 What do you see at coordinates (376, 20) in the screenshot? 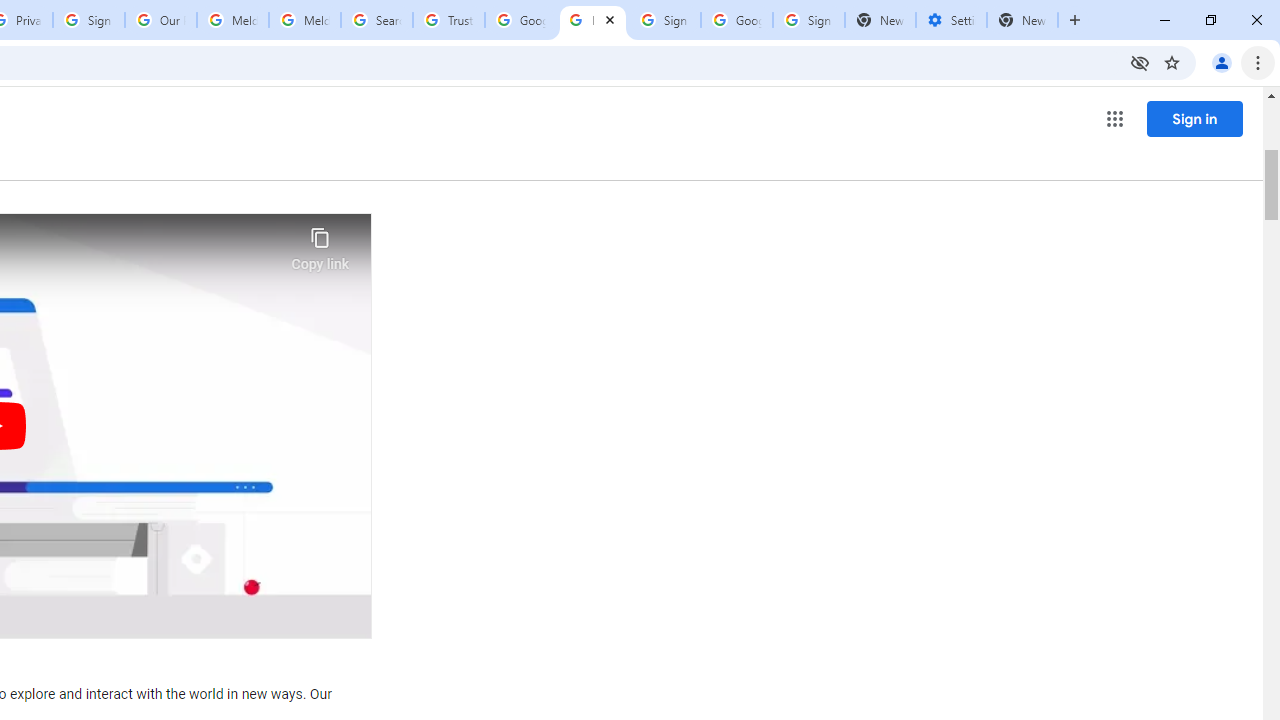
I see `Search our Doodle Library Collection - Google Doodles` at bounding box center [376, 20].